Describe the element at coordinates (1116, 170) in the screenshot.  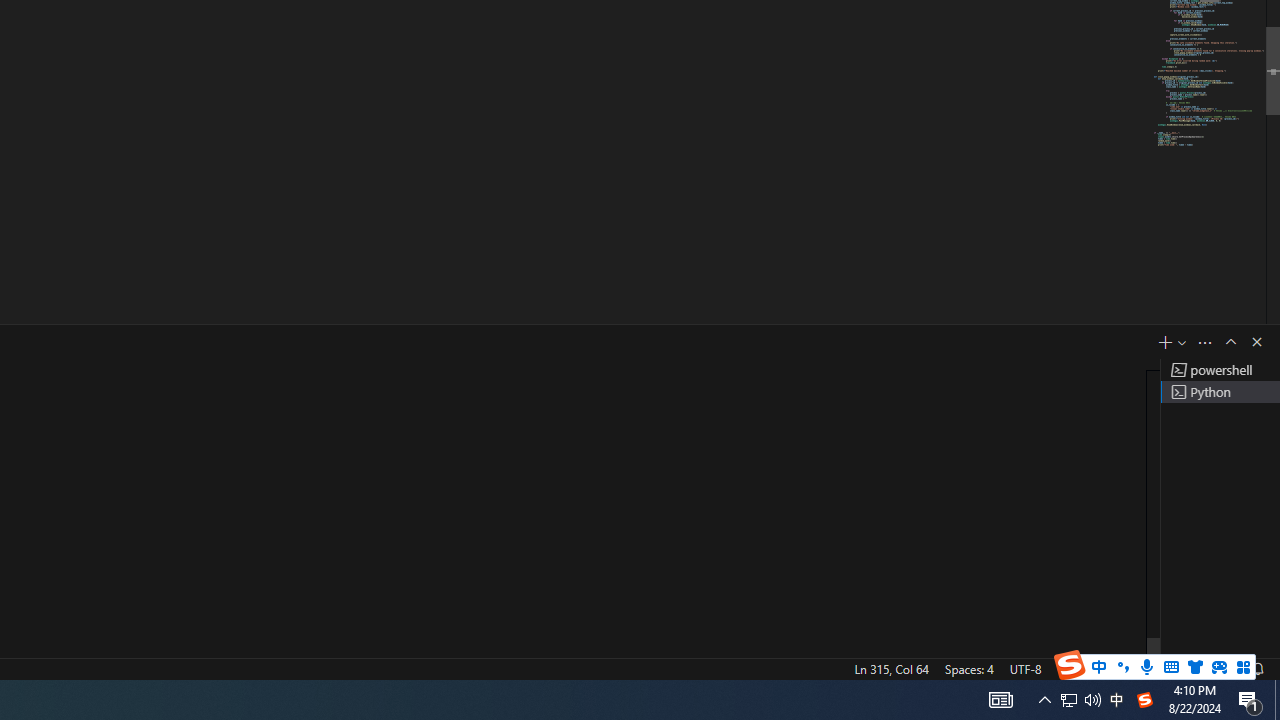
I see `Class: NetUIImage` at that location.